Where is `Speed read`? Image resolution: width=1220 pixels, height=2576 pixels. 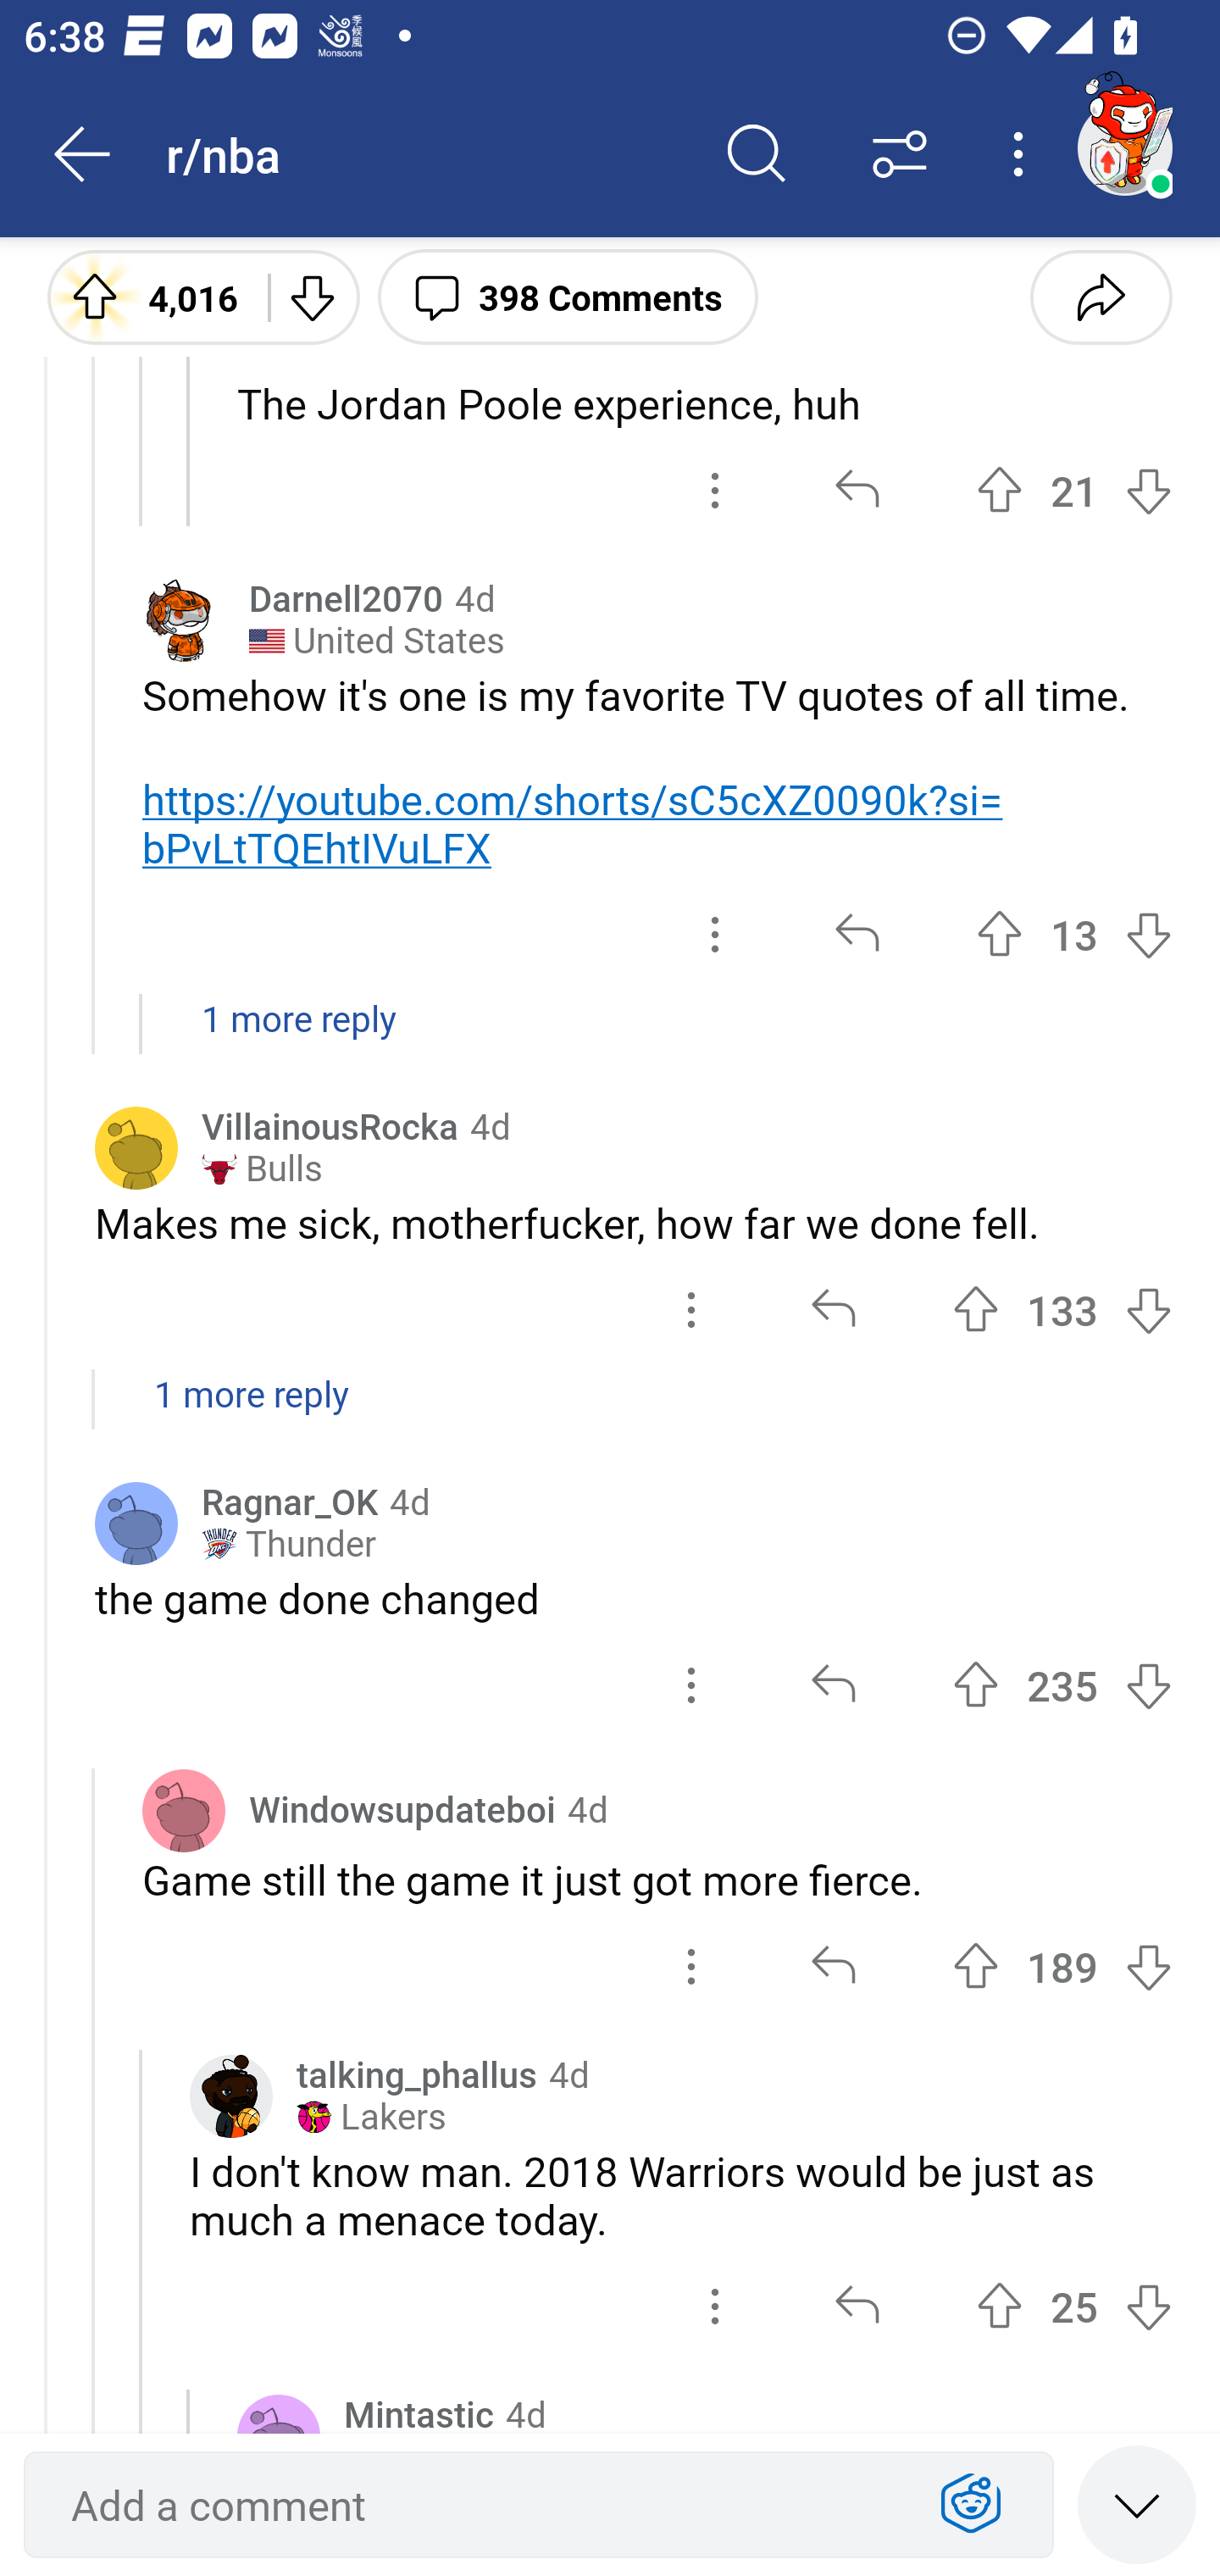
Speed read is located at coordinates (1137, 2503).